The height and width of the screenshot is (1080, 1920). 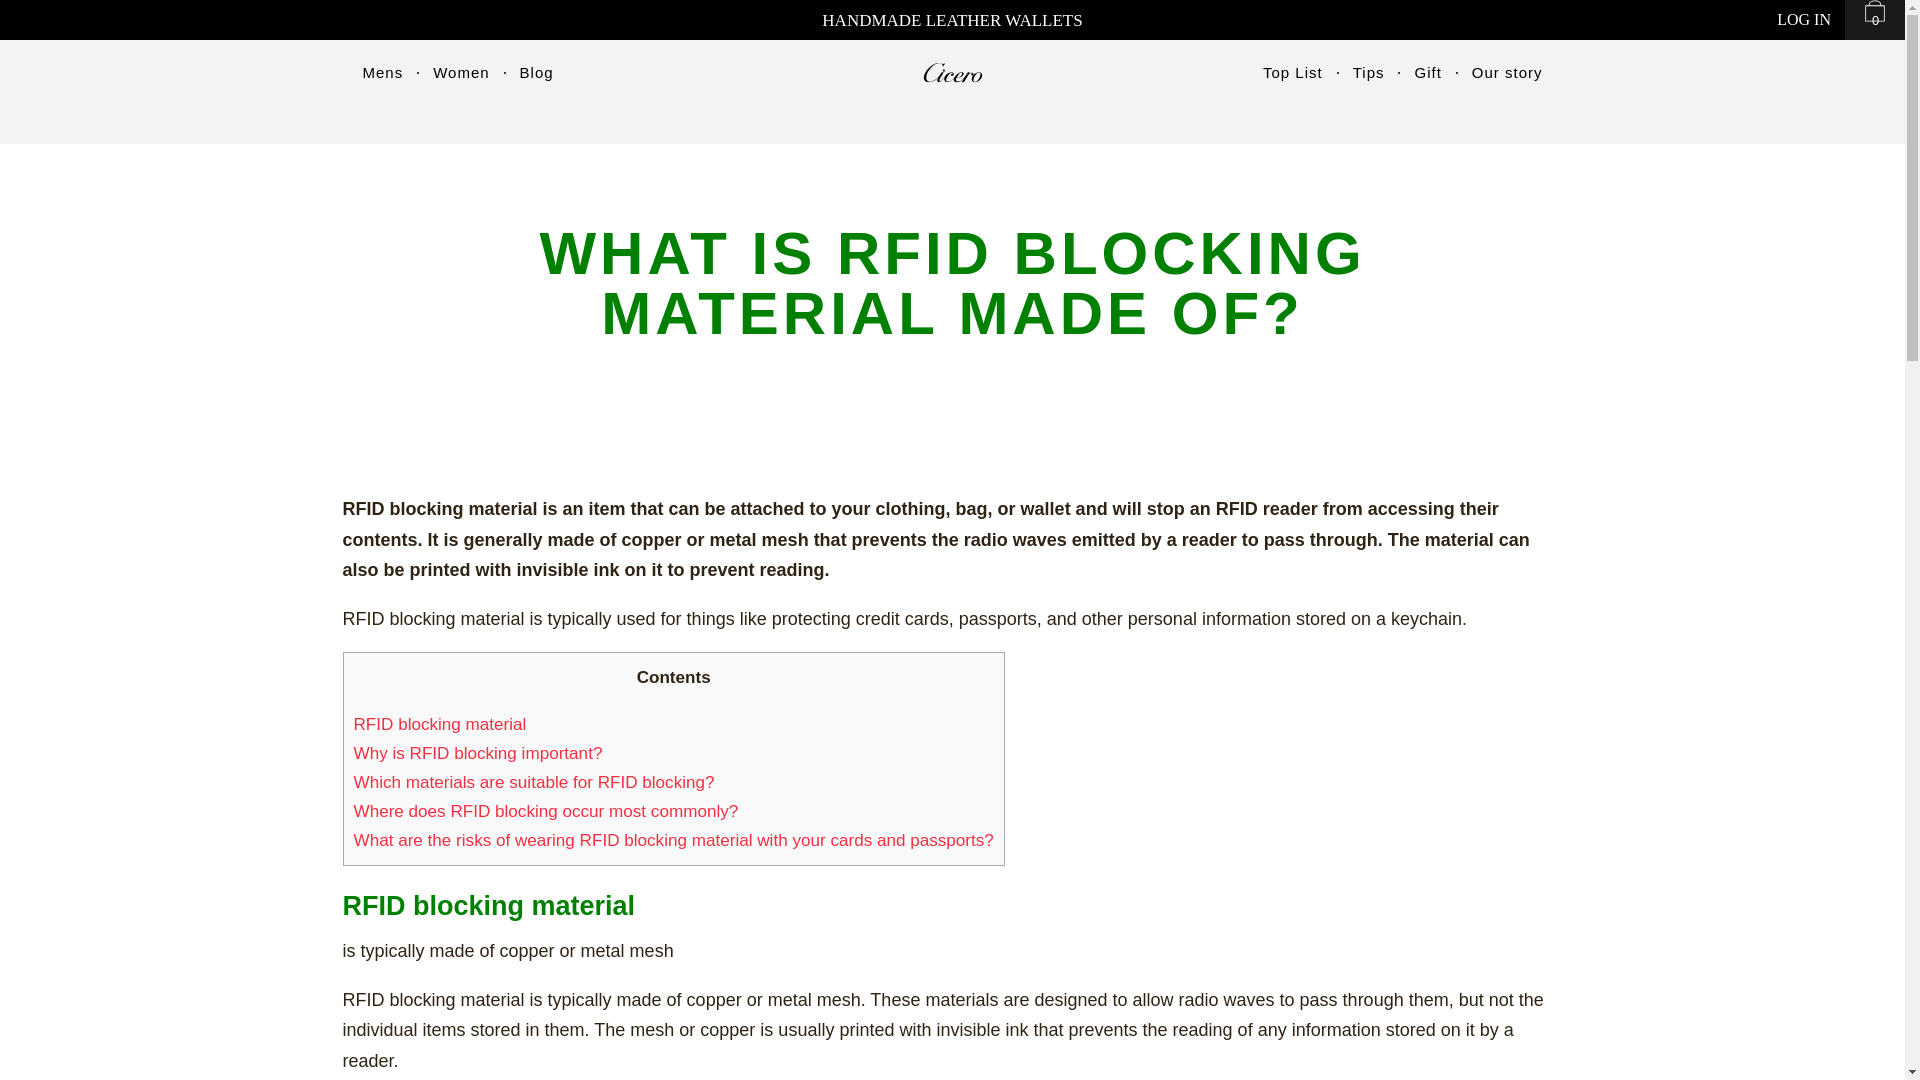 What do you see at coordinates (1292, 72) in the screenshot?
I see `Top List` at bounding box center [1292, 72].